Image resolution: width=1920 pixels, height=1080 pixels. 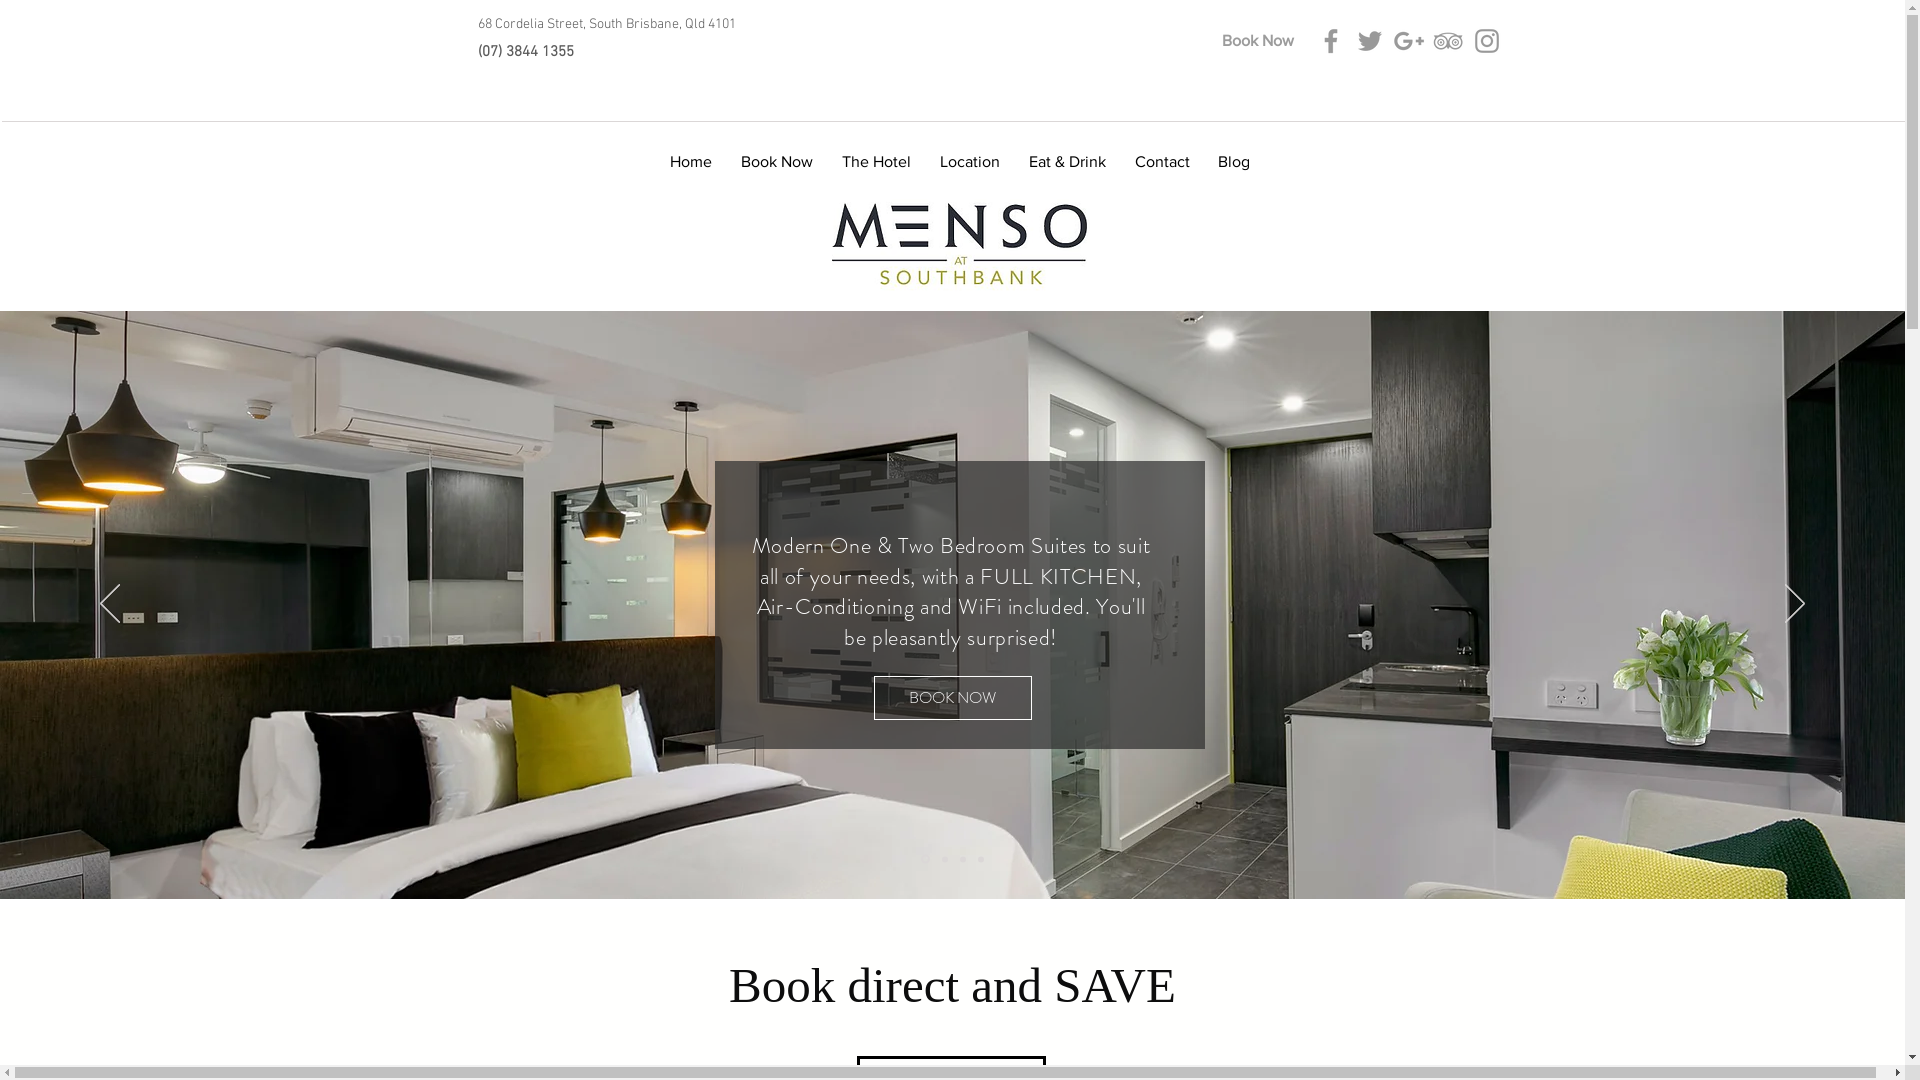 What do you see at coordinates (776, 153) in the screenshot?
I see `Book Now` at bounding box center [776, 153].